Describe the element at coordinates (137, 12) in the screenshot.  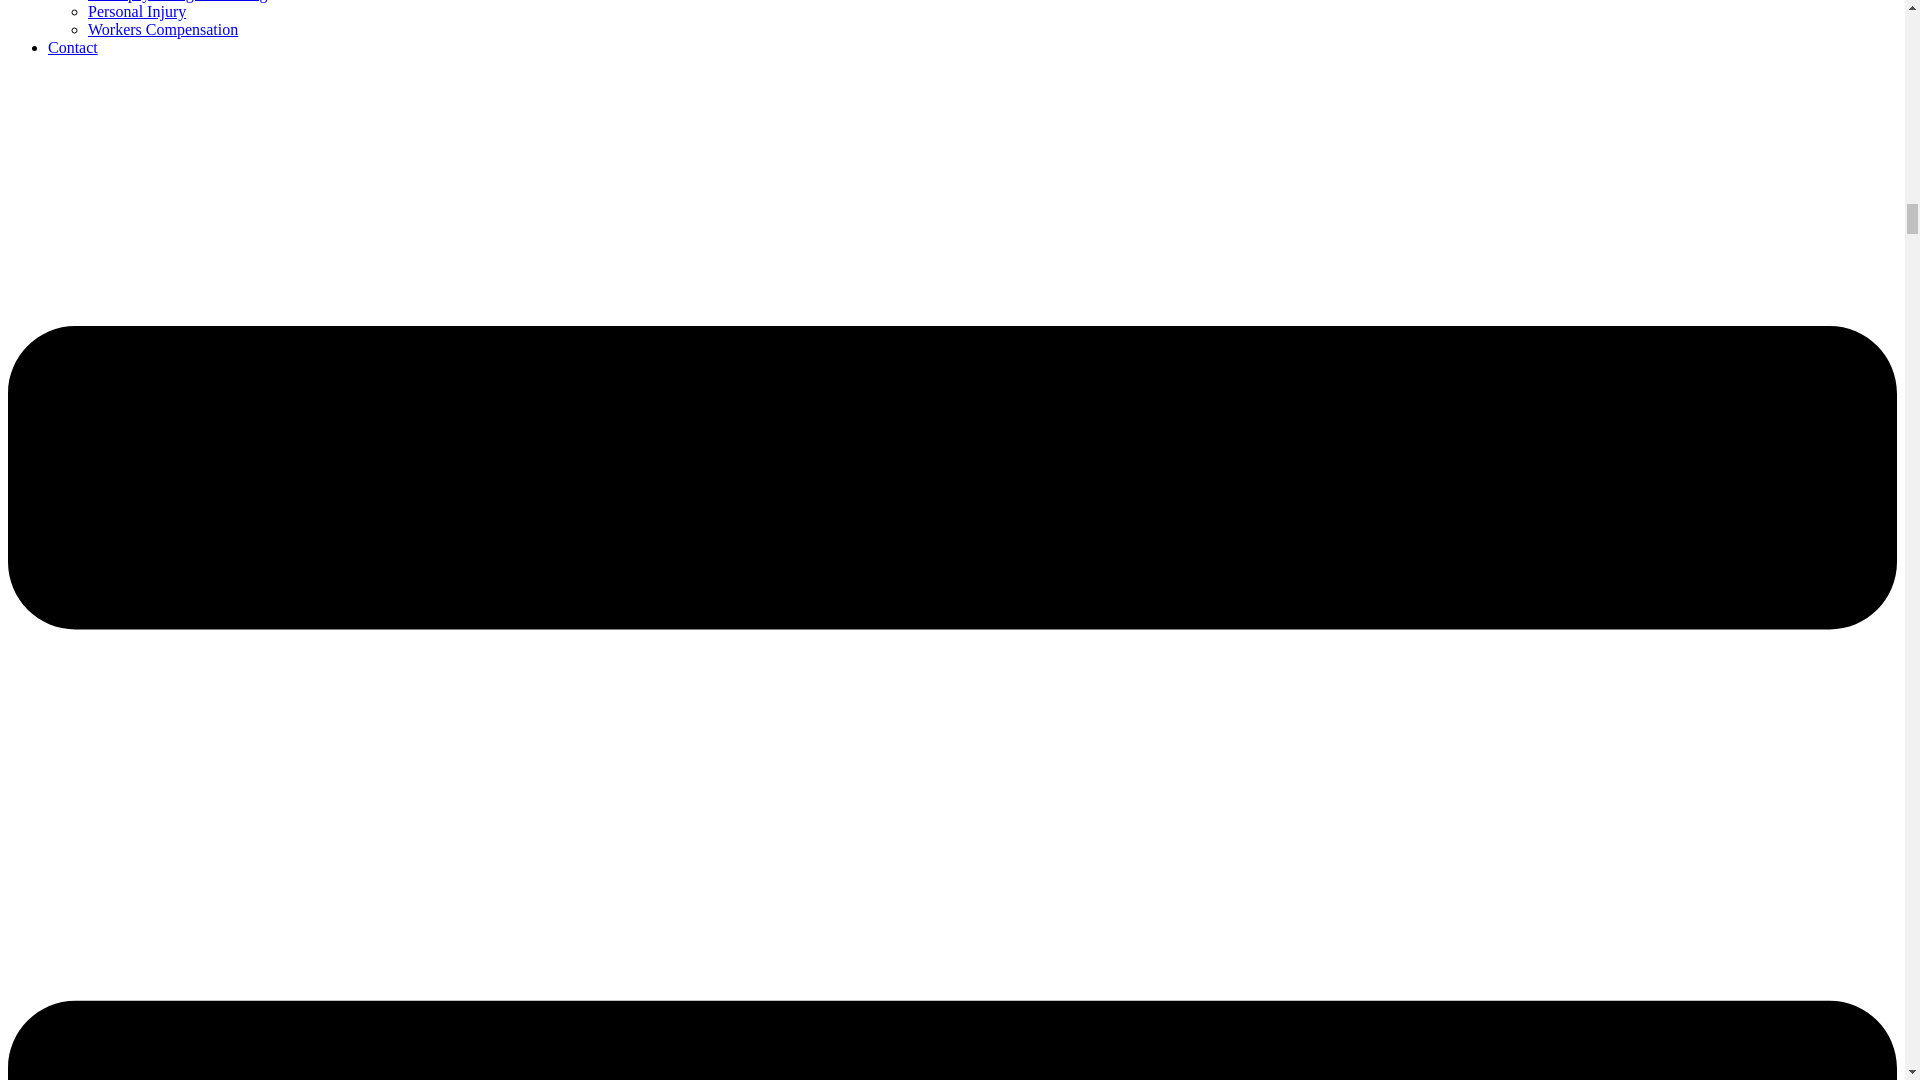
I see `Personal Injury` at that location.